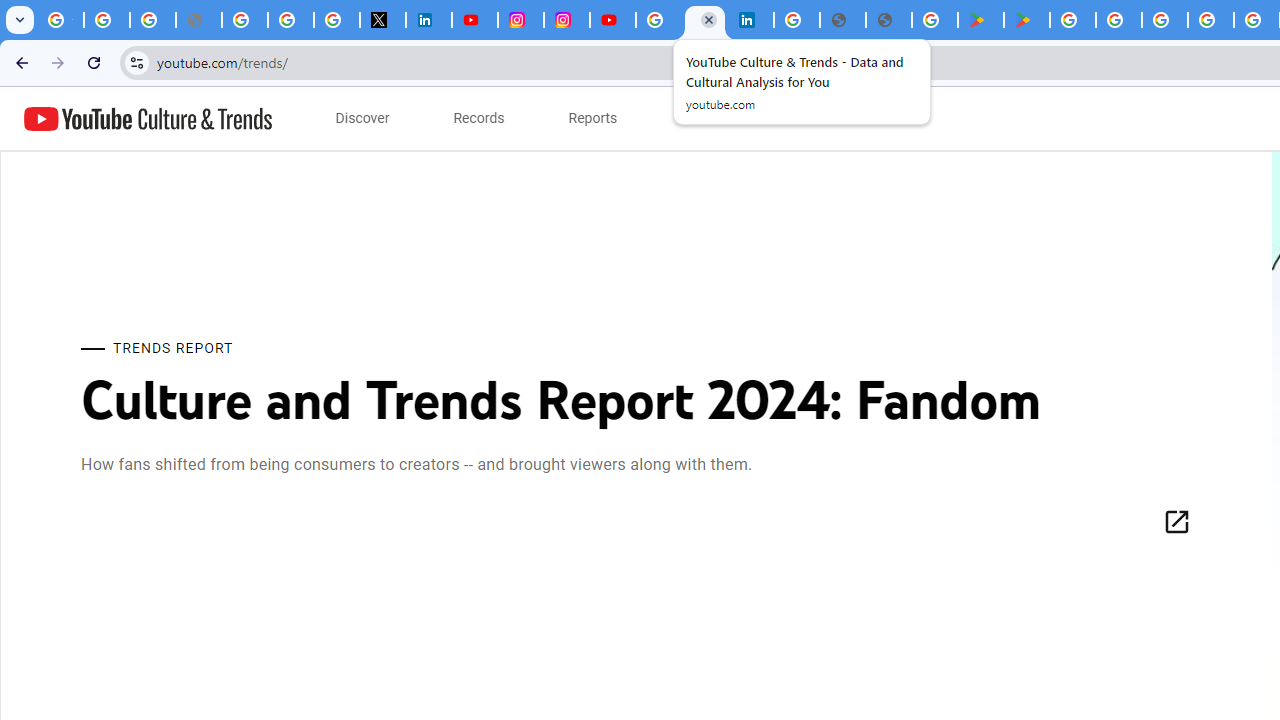 Image resolution: width=1280 pixels, height=720 pixels. I want to click on subnav-Records menupopup, so click(479, 118).